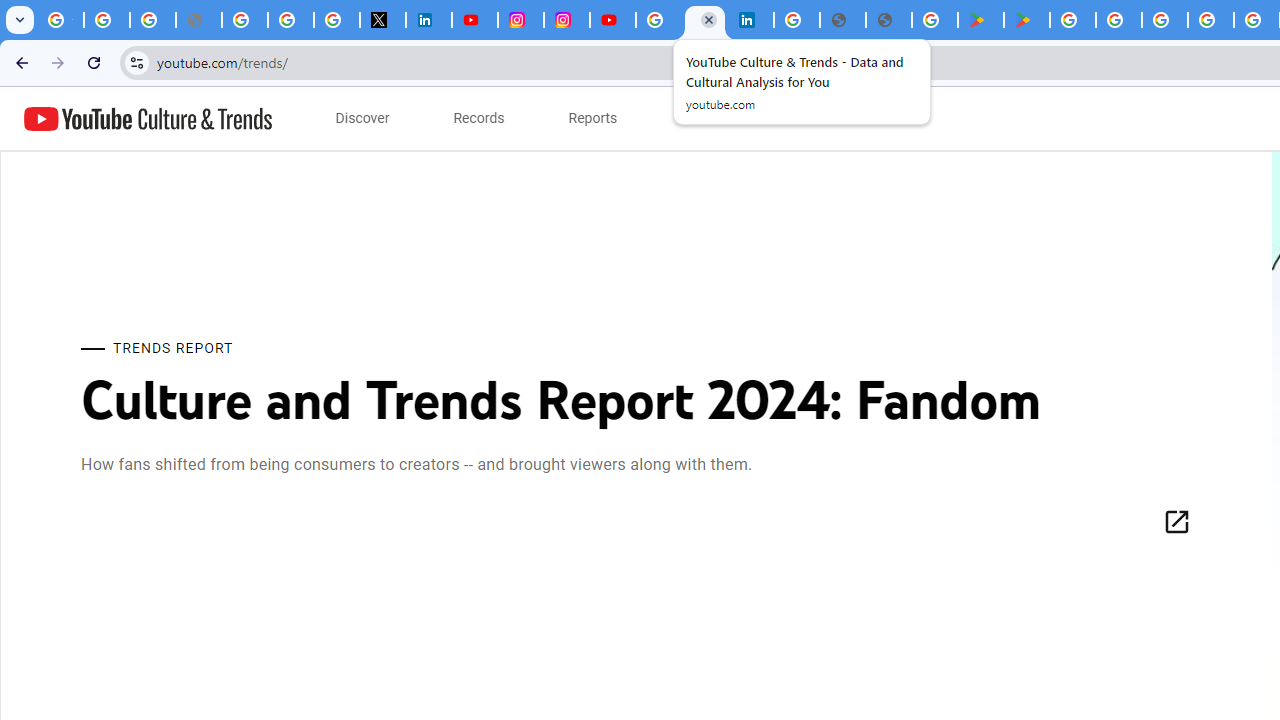 Image resolution: width=1280 pixels, height=720 pixels. I want to click on subnav-Records menupopup, so click(479, 118).